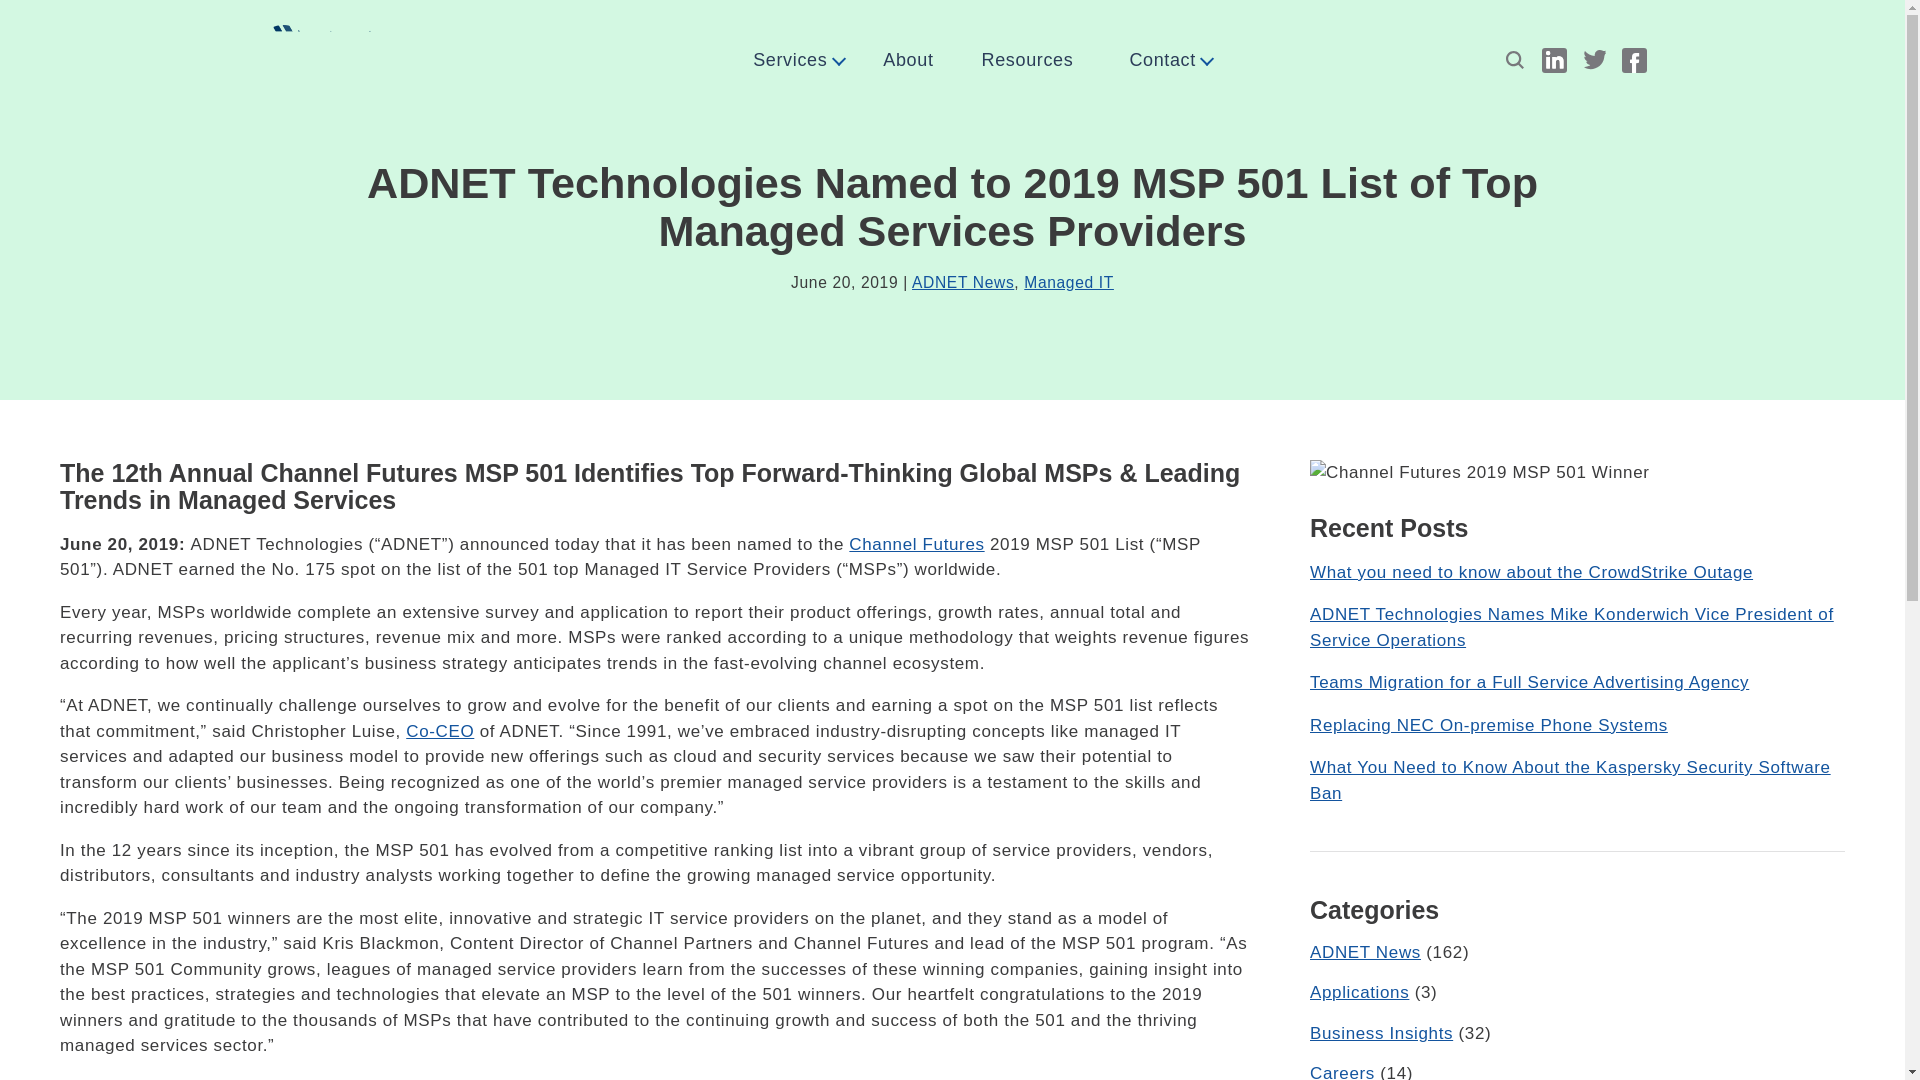  What do you see at coordinates (1530, 572) in the screenshot?
I see `What you need to know about the CrowdStrike Outage` at bounding box center [1530, 572].